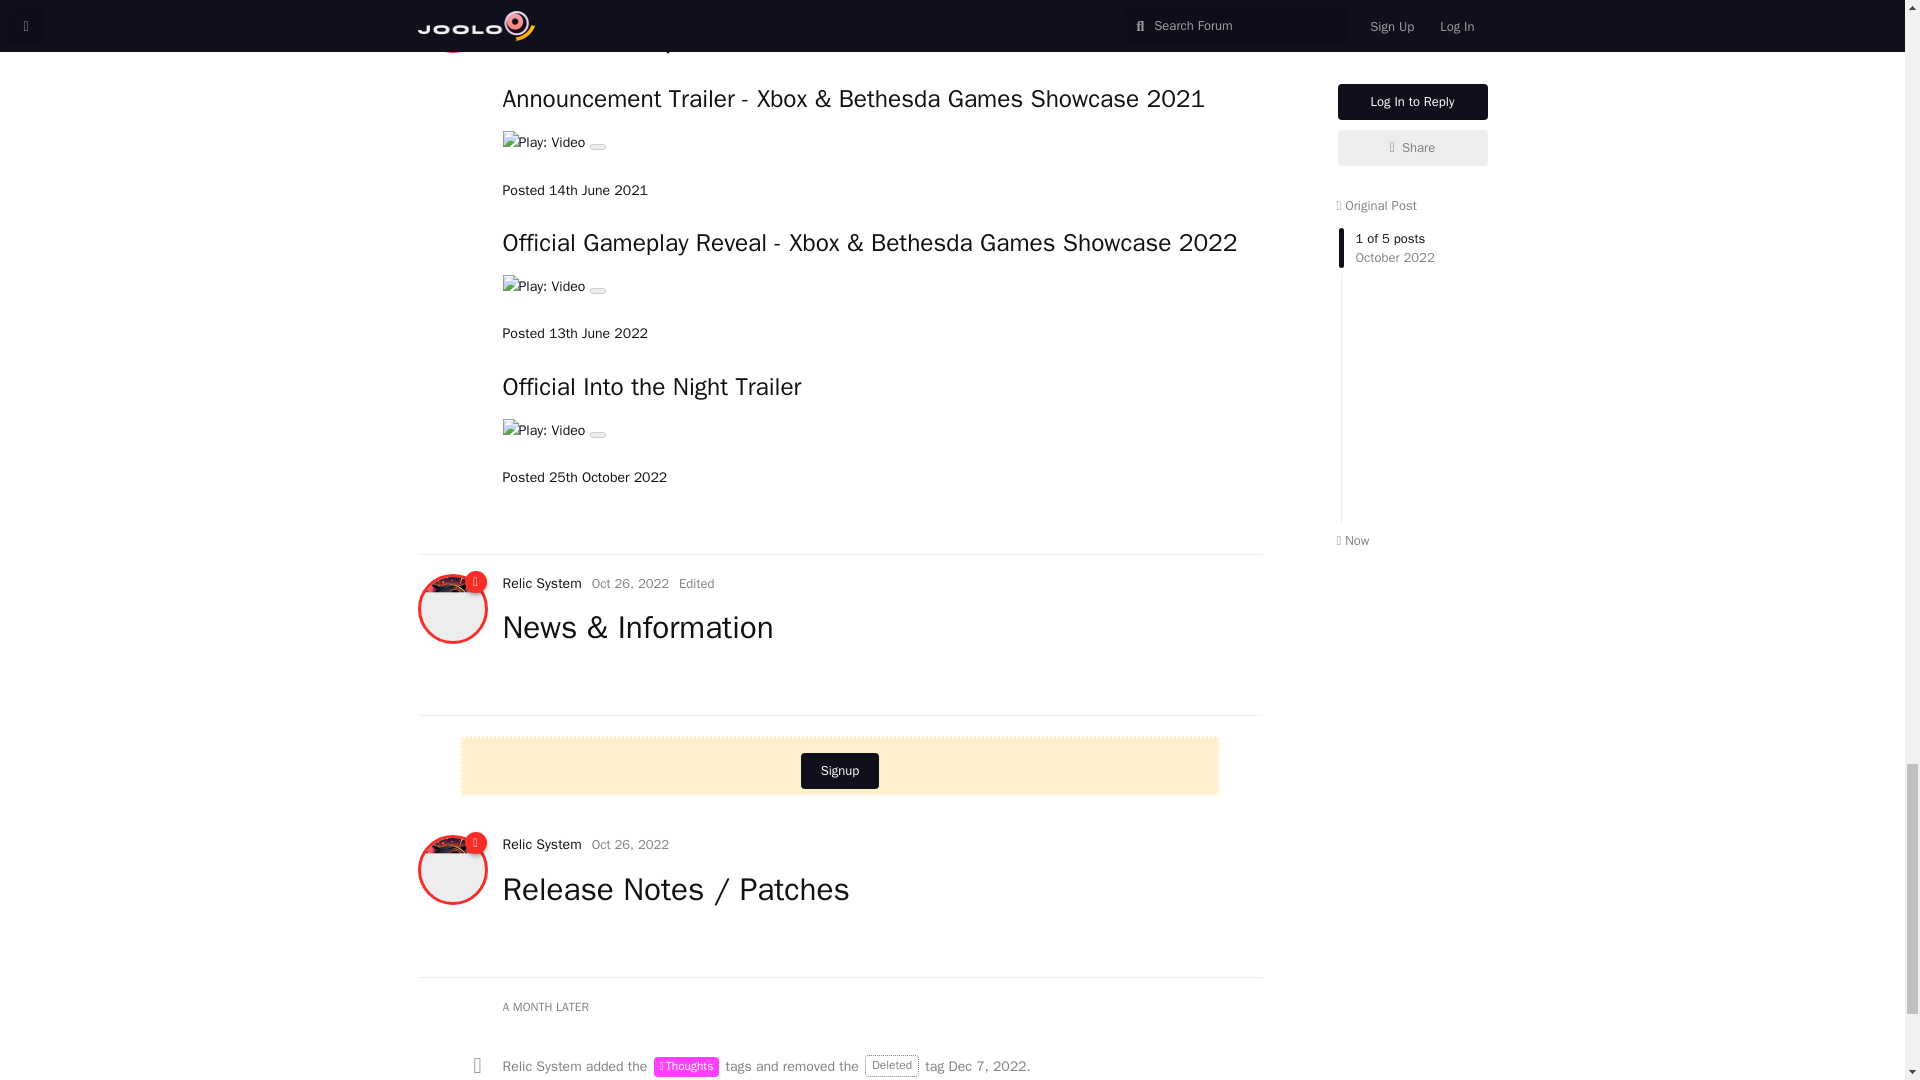 The image size is (1920, 1080). Describe the element at coordinates (986, 1066) in the screenshot. I see `Wednesday, December 7, 2022 11:44 AM` at that location.